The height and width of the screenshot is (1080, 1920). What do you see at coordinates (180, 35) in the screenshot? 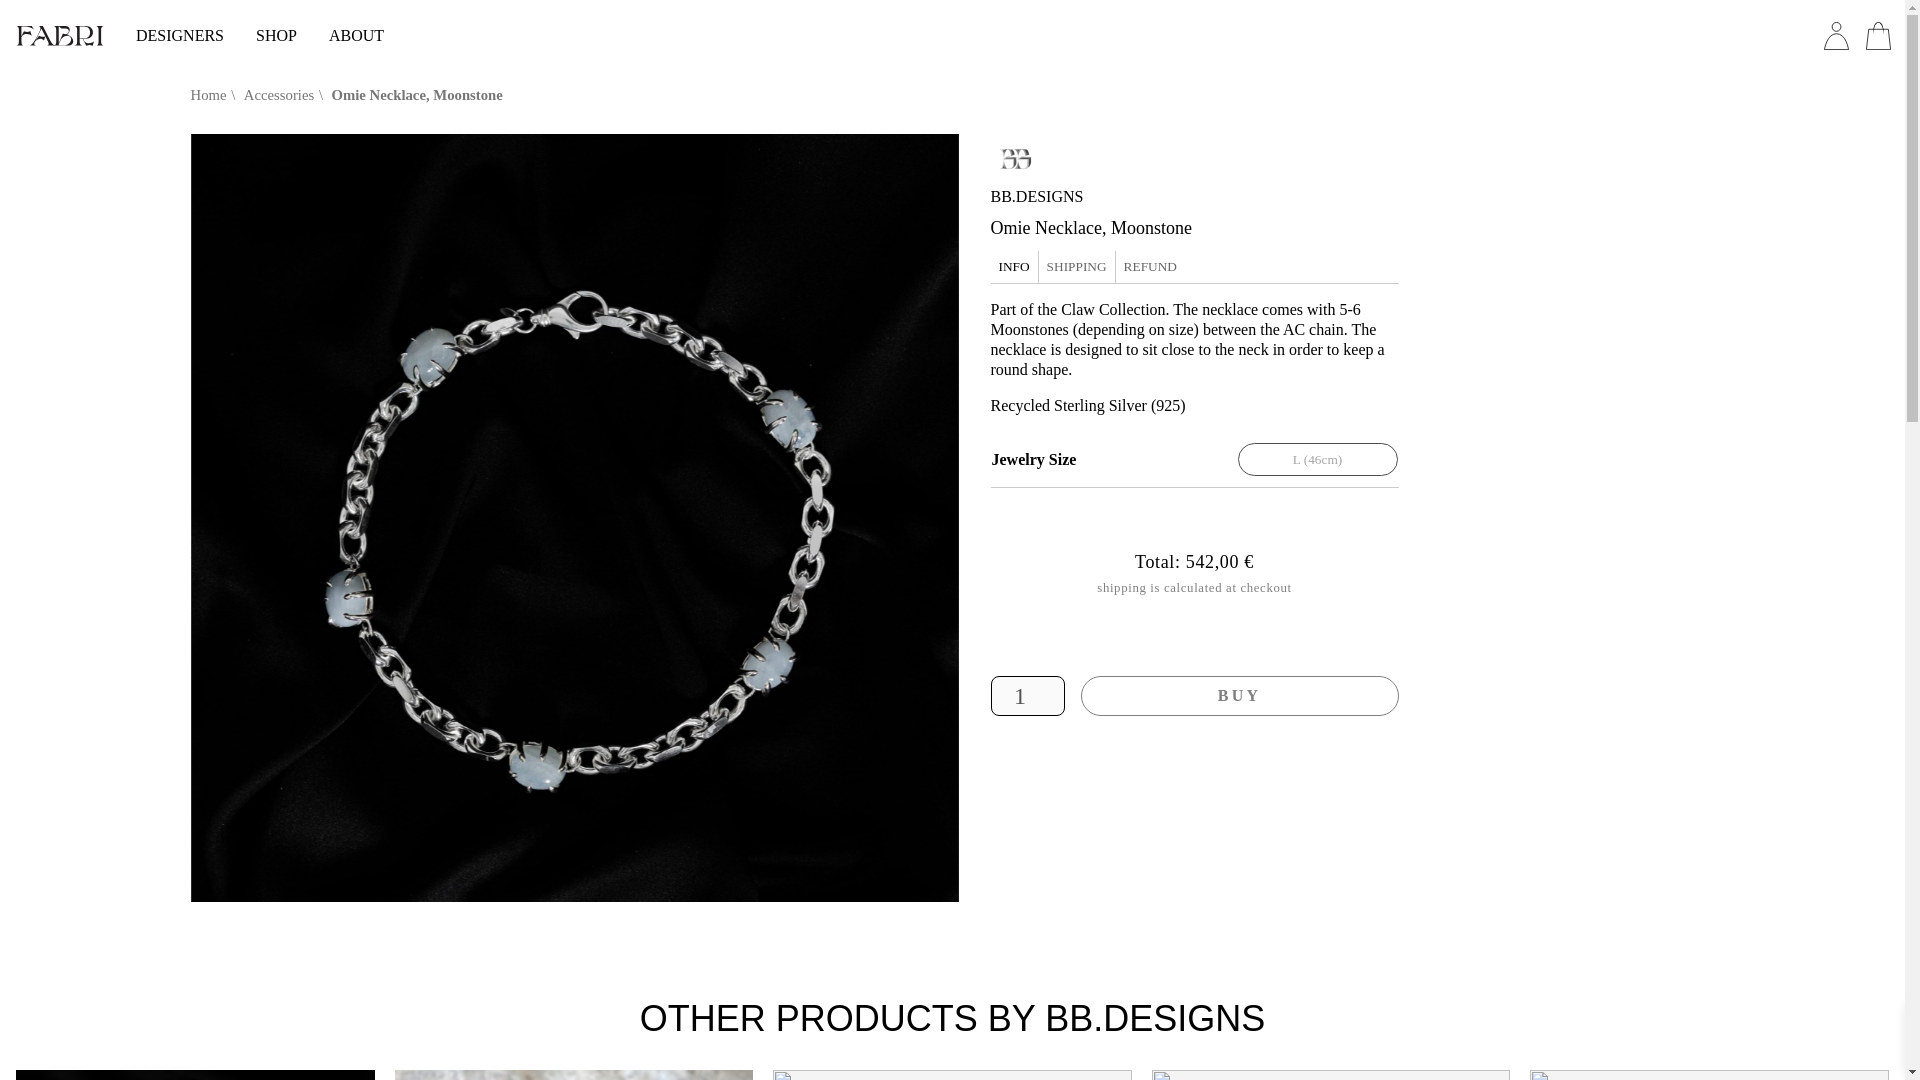
I see `DESIGNERS` at bounding box center [180, 35].